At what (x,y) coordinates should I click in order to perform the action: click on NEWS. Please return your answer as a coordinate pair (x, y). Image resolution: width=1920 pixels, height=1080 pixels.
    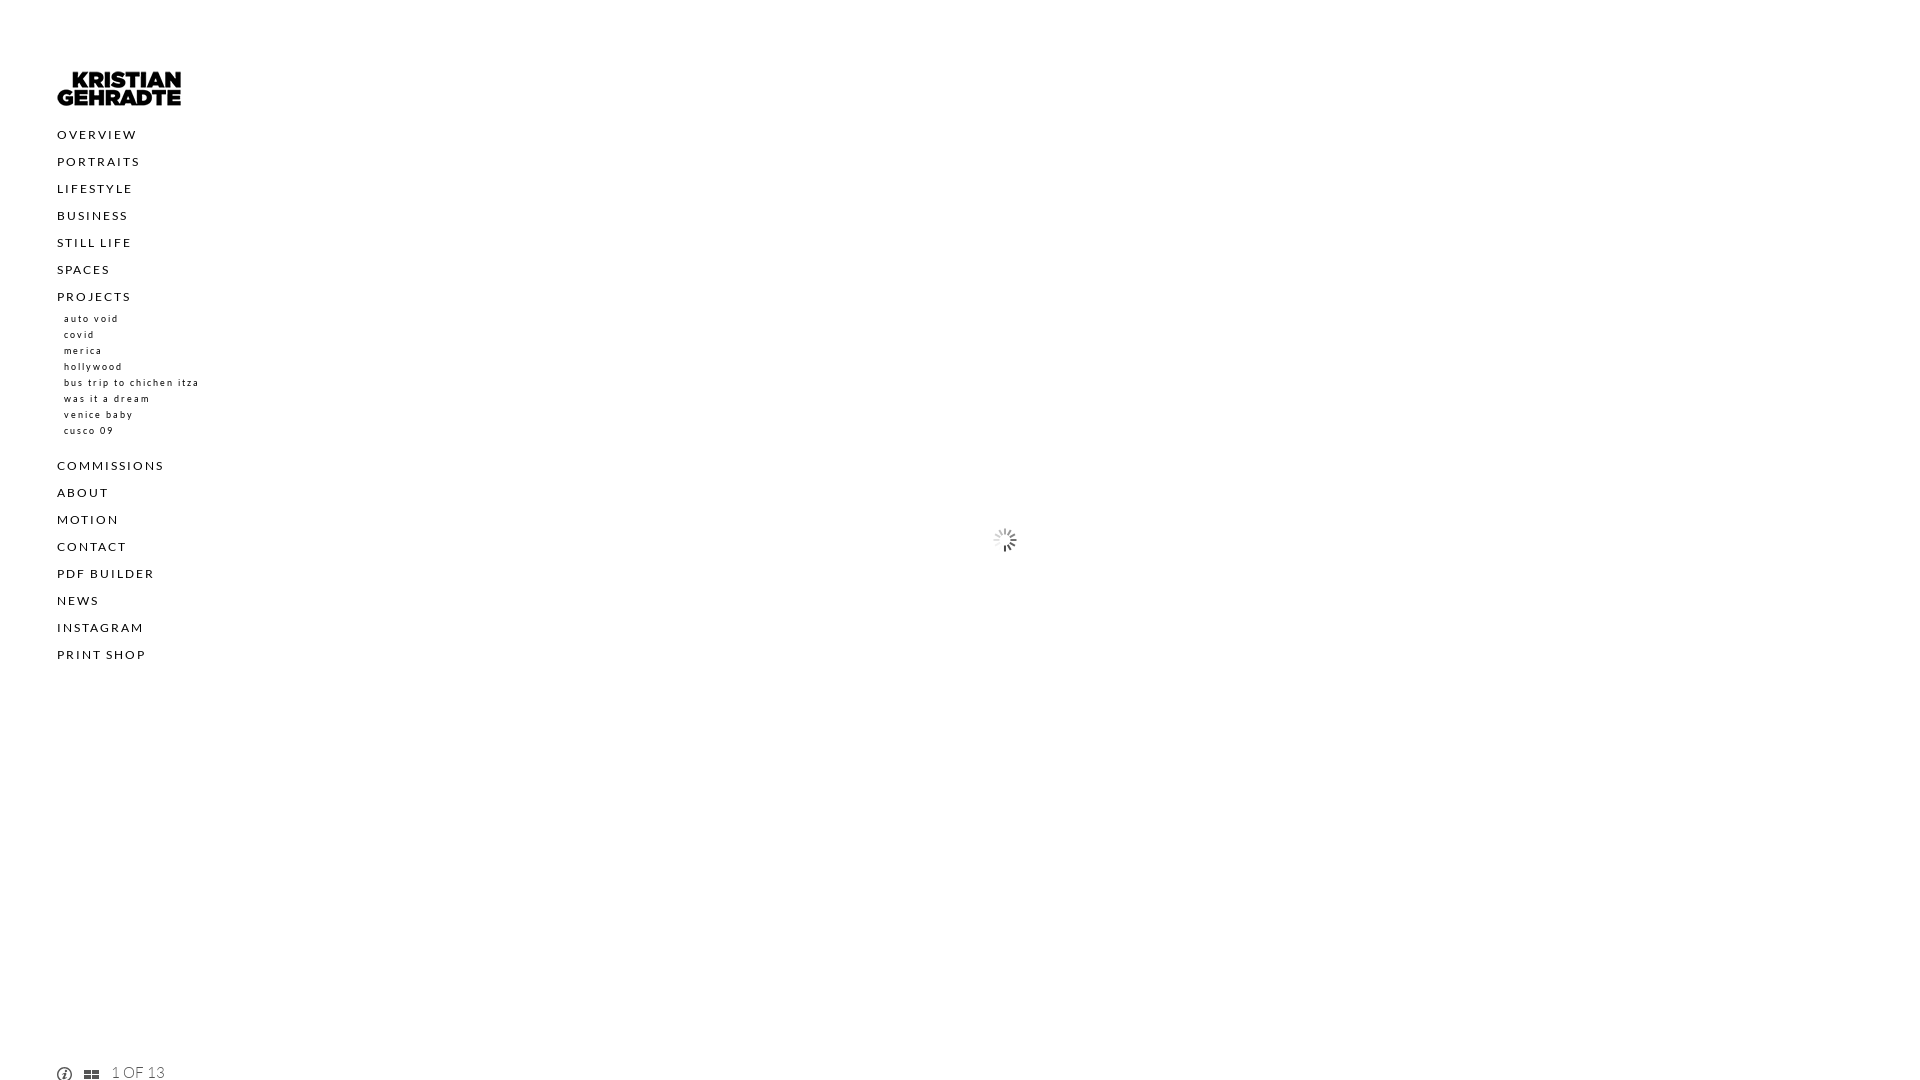
    Looking at the image, I should click on (78, 600).